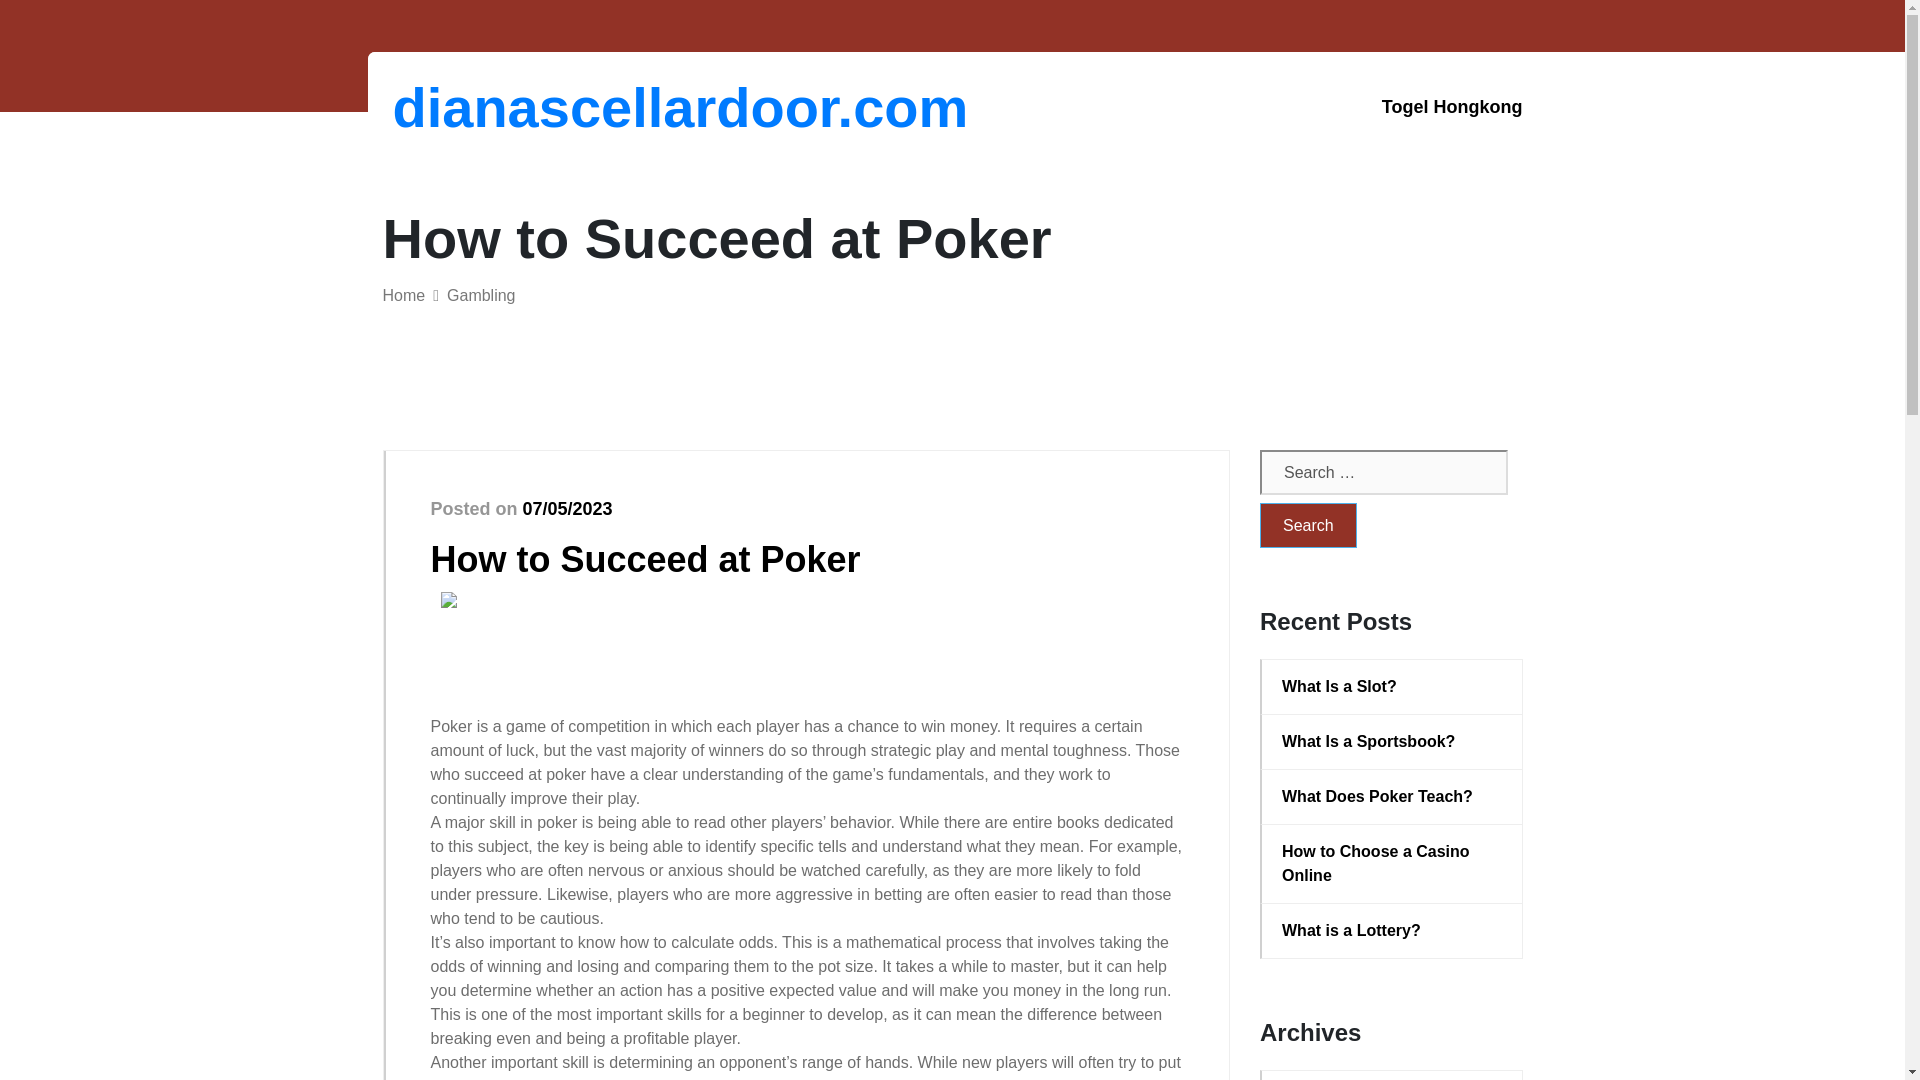 This screenshot has width=1920, height=1080. What do you see at coordinates (1392, 686) in the screenshot?
I see `What Is a Slot?` at bounding box center [1392, 686].